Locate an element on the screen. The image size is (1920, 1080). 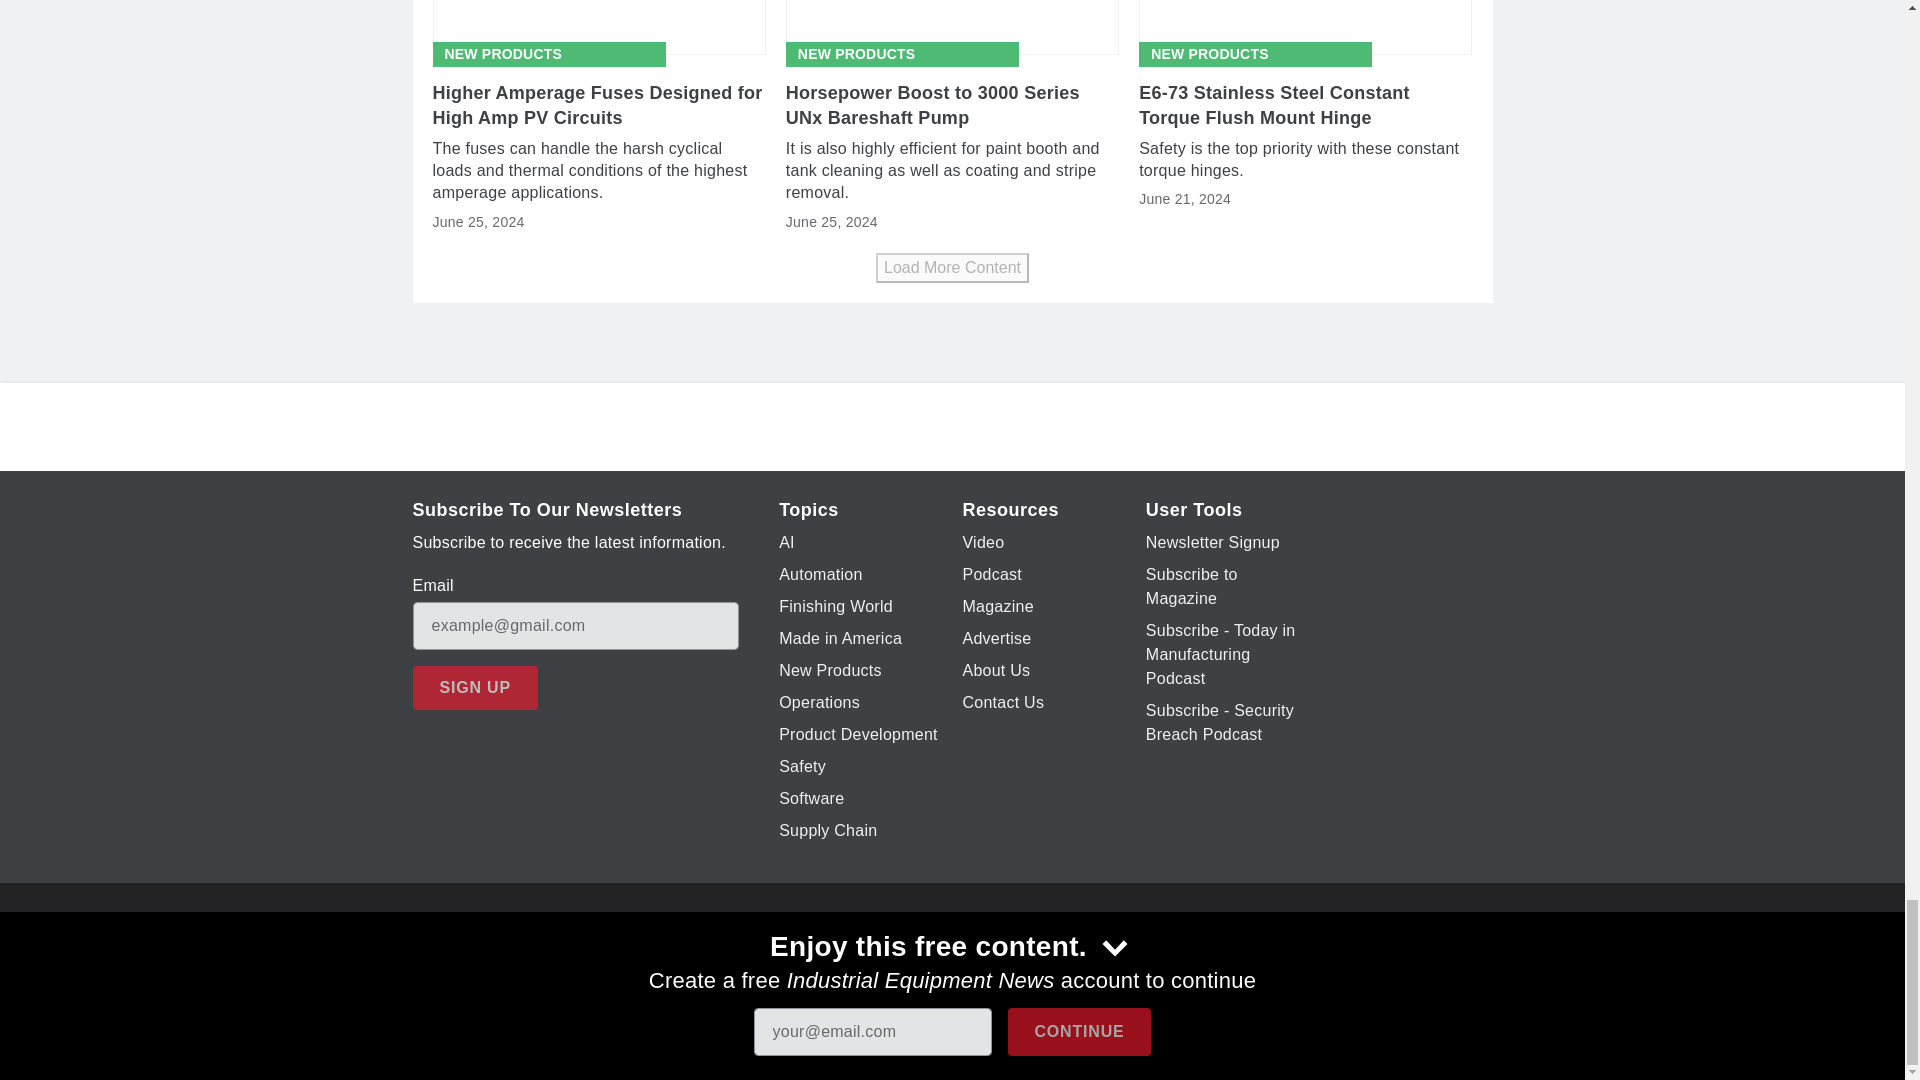
LinkedIn icon is located at coordinates (1022, 958).